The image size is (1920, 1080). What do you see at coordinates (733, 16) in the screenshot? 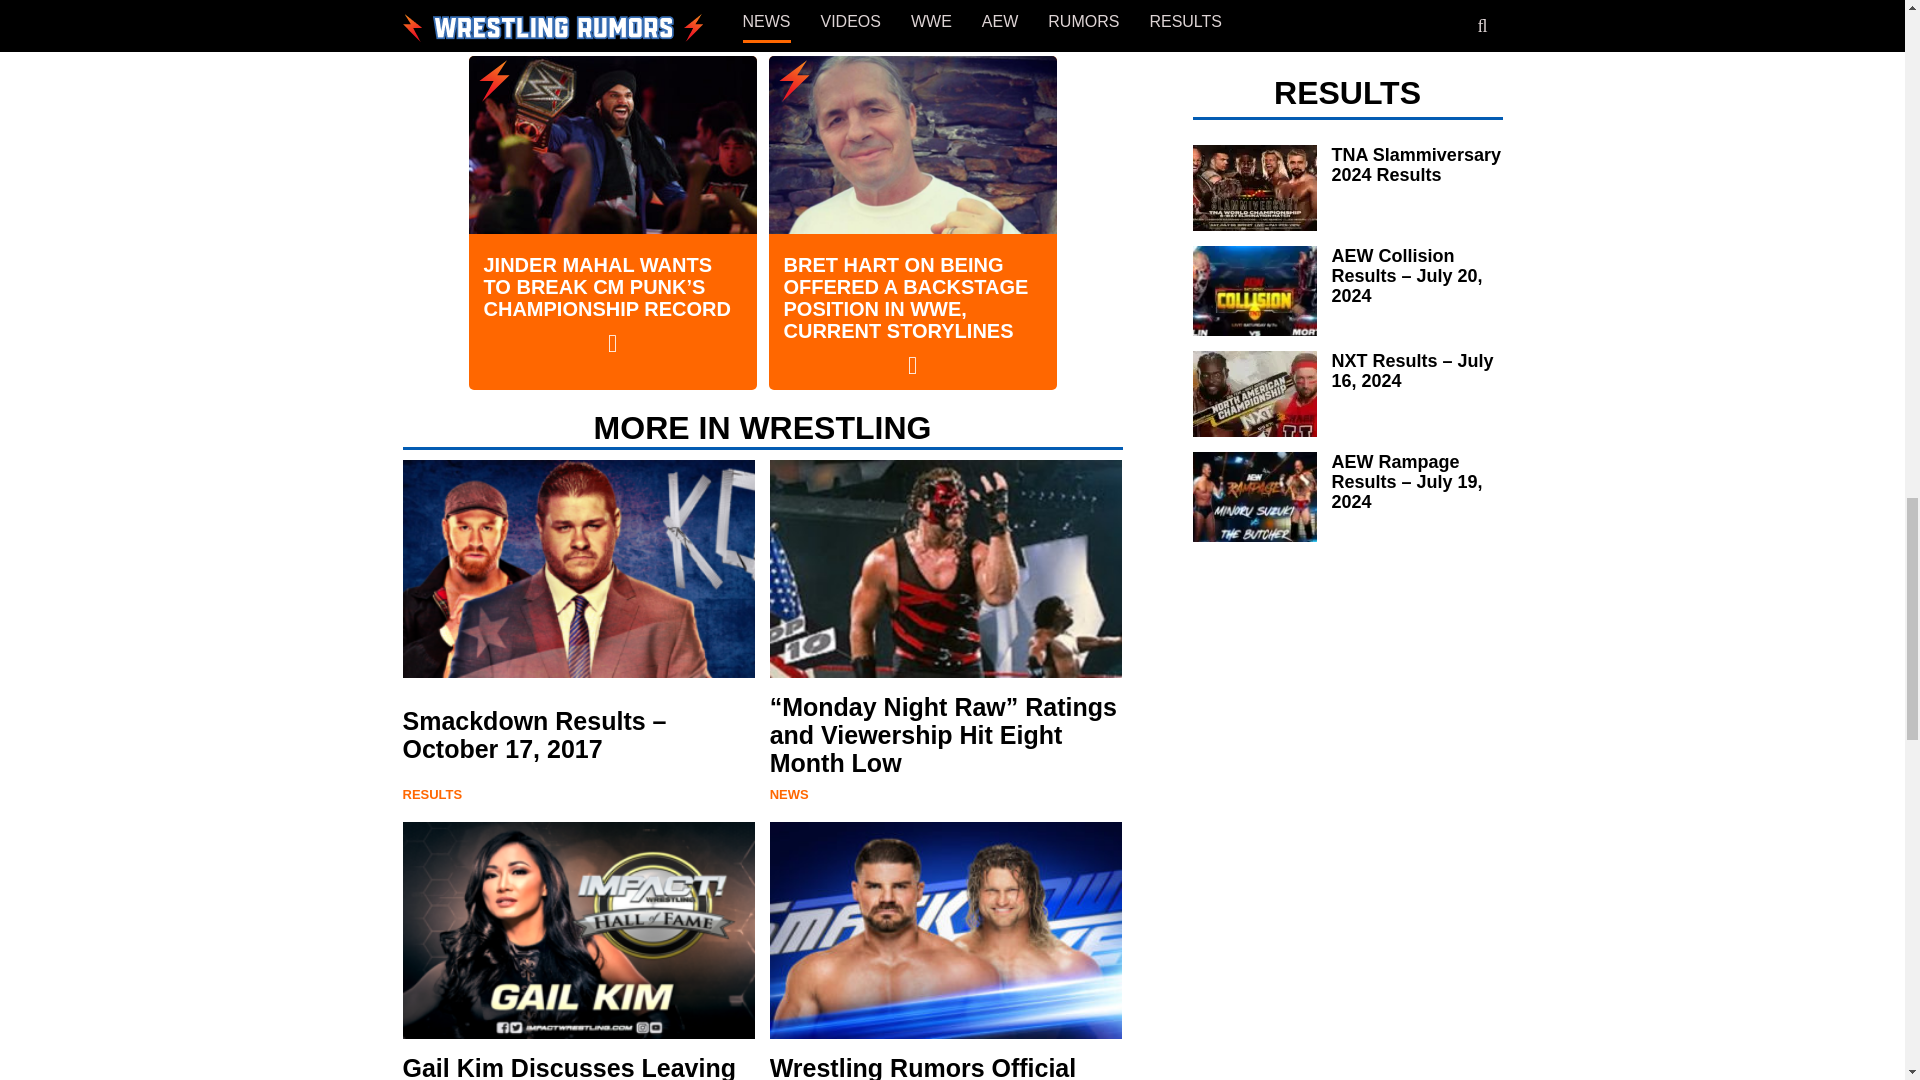
I see `iOS` at bounding box center [733, 16].